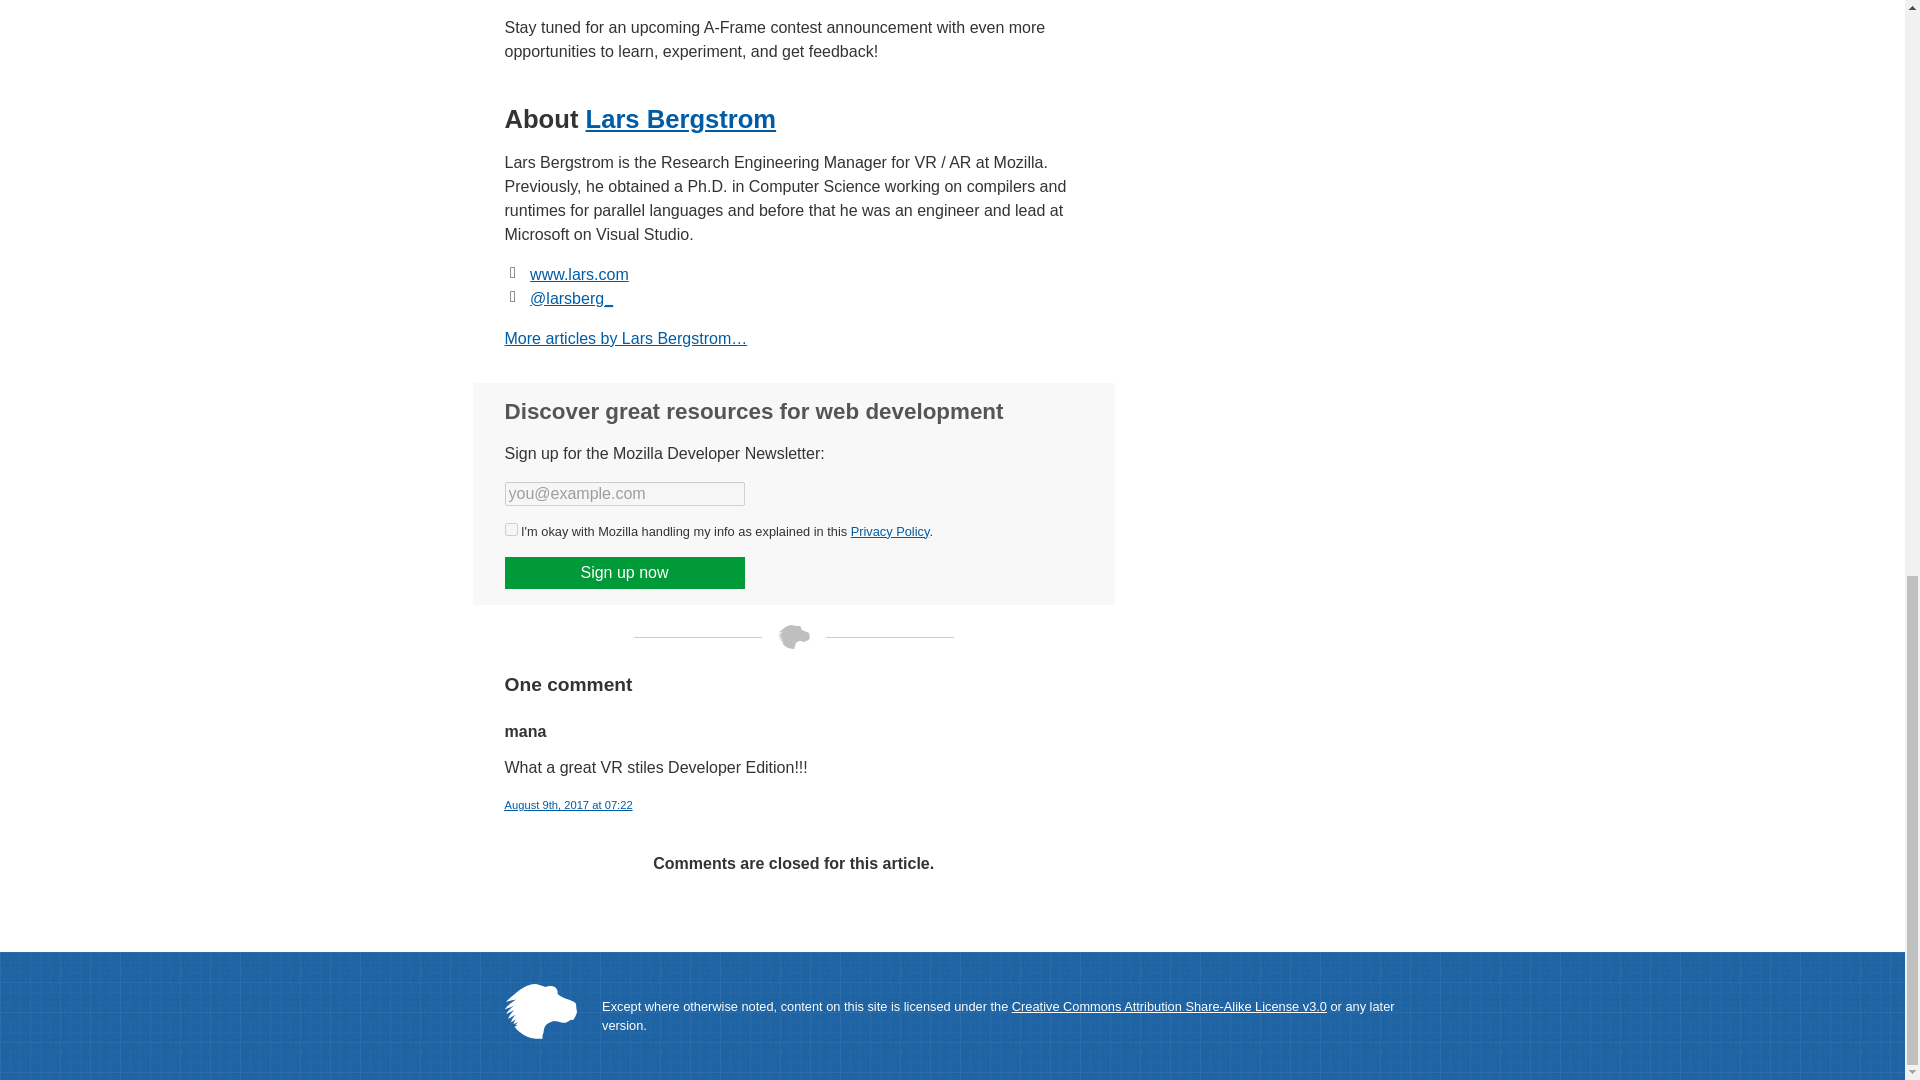  I want to click on Permanent link to this comment by mana, so click(567, 805).